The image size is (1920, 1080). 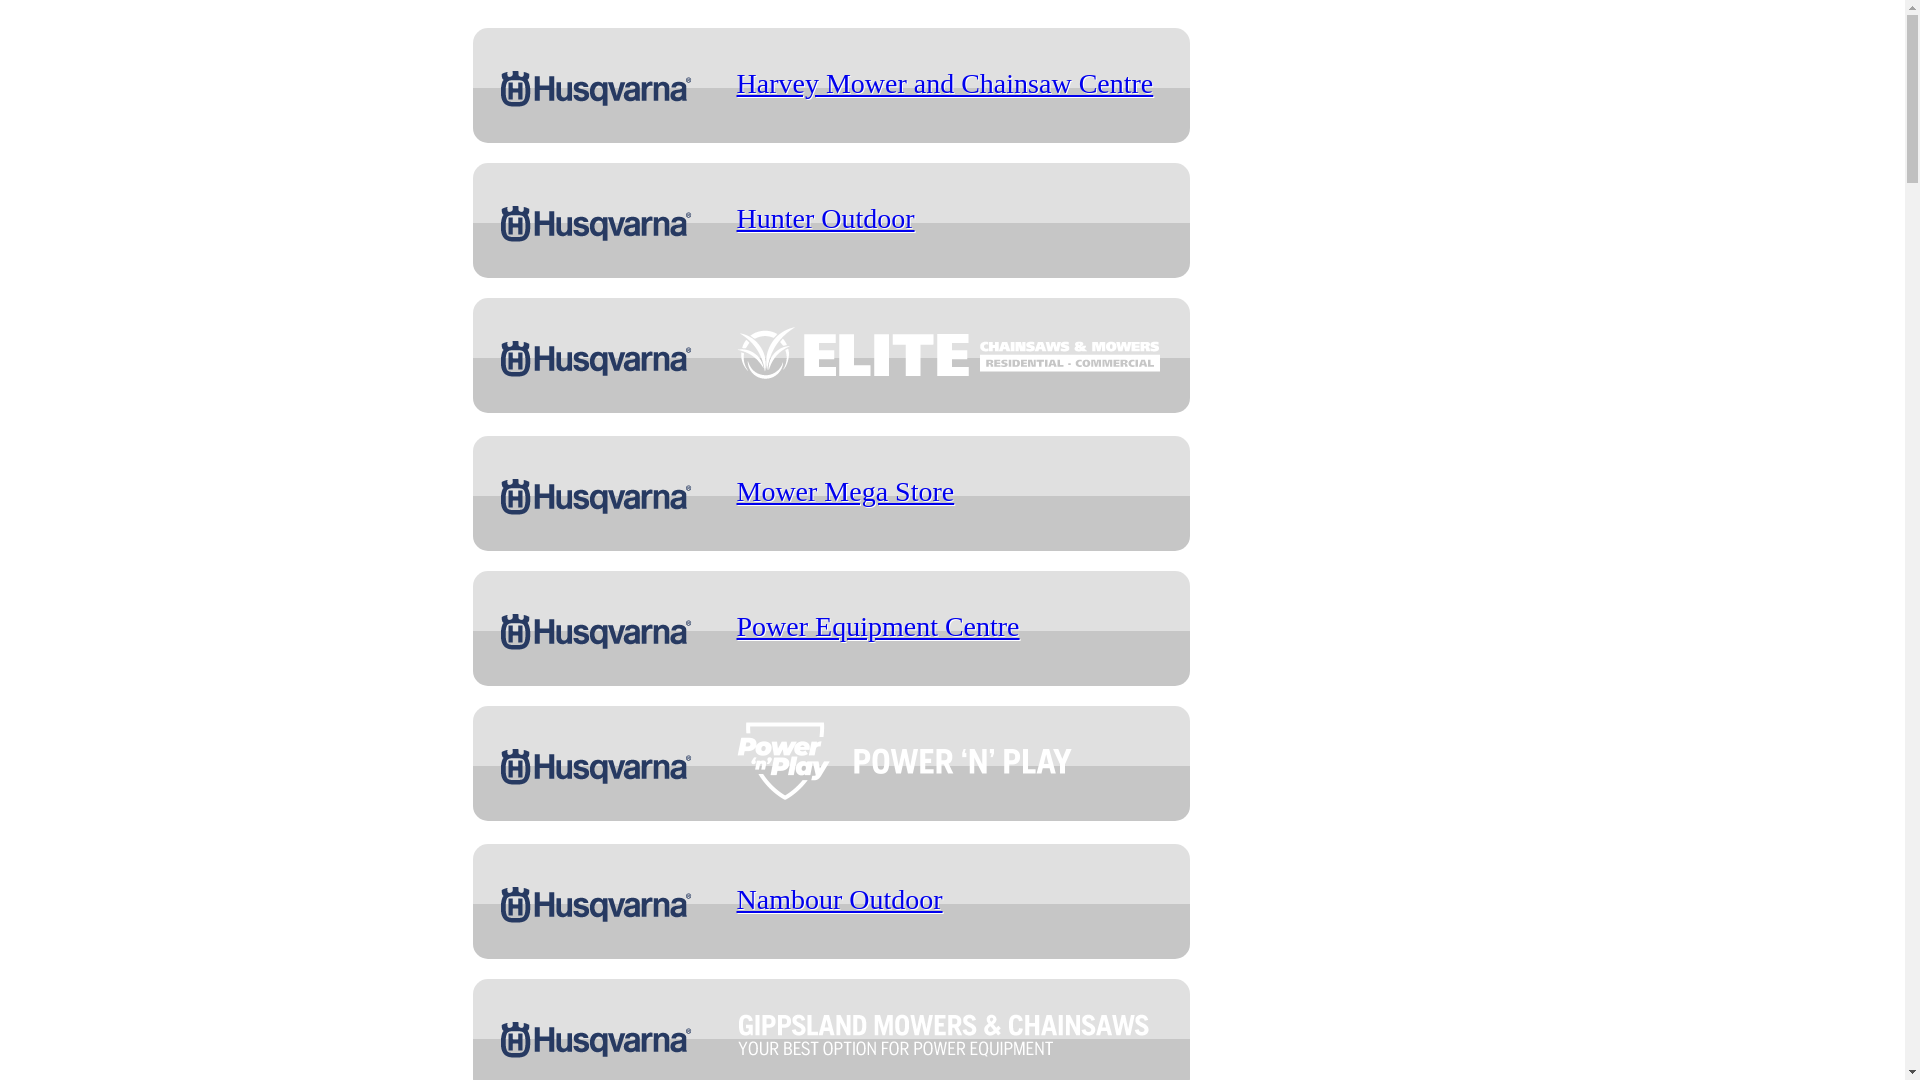 What do you see at coordinates (951, 353) in the screenshot?
I see `Elite Solutions` at bounding box center [951, 353].